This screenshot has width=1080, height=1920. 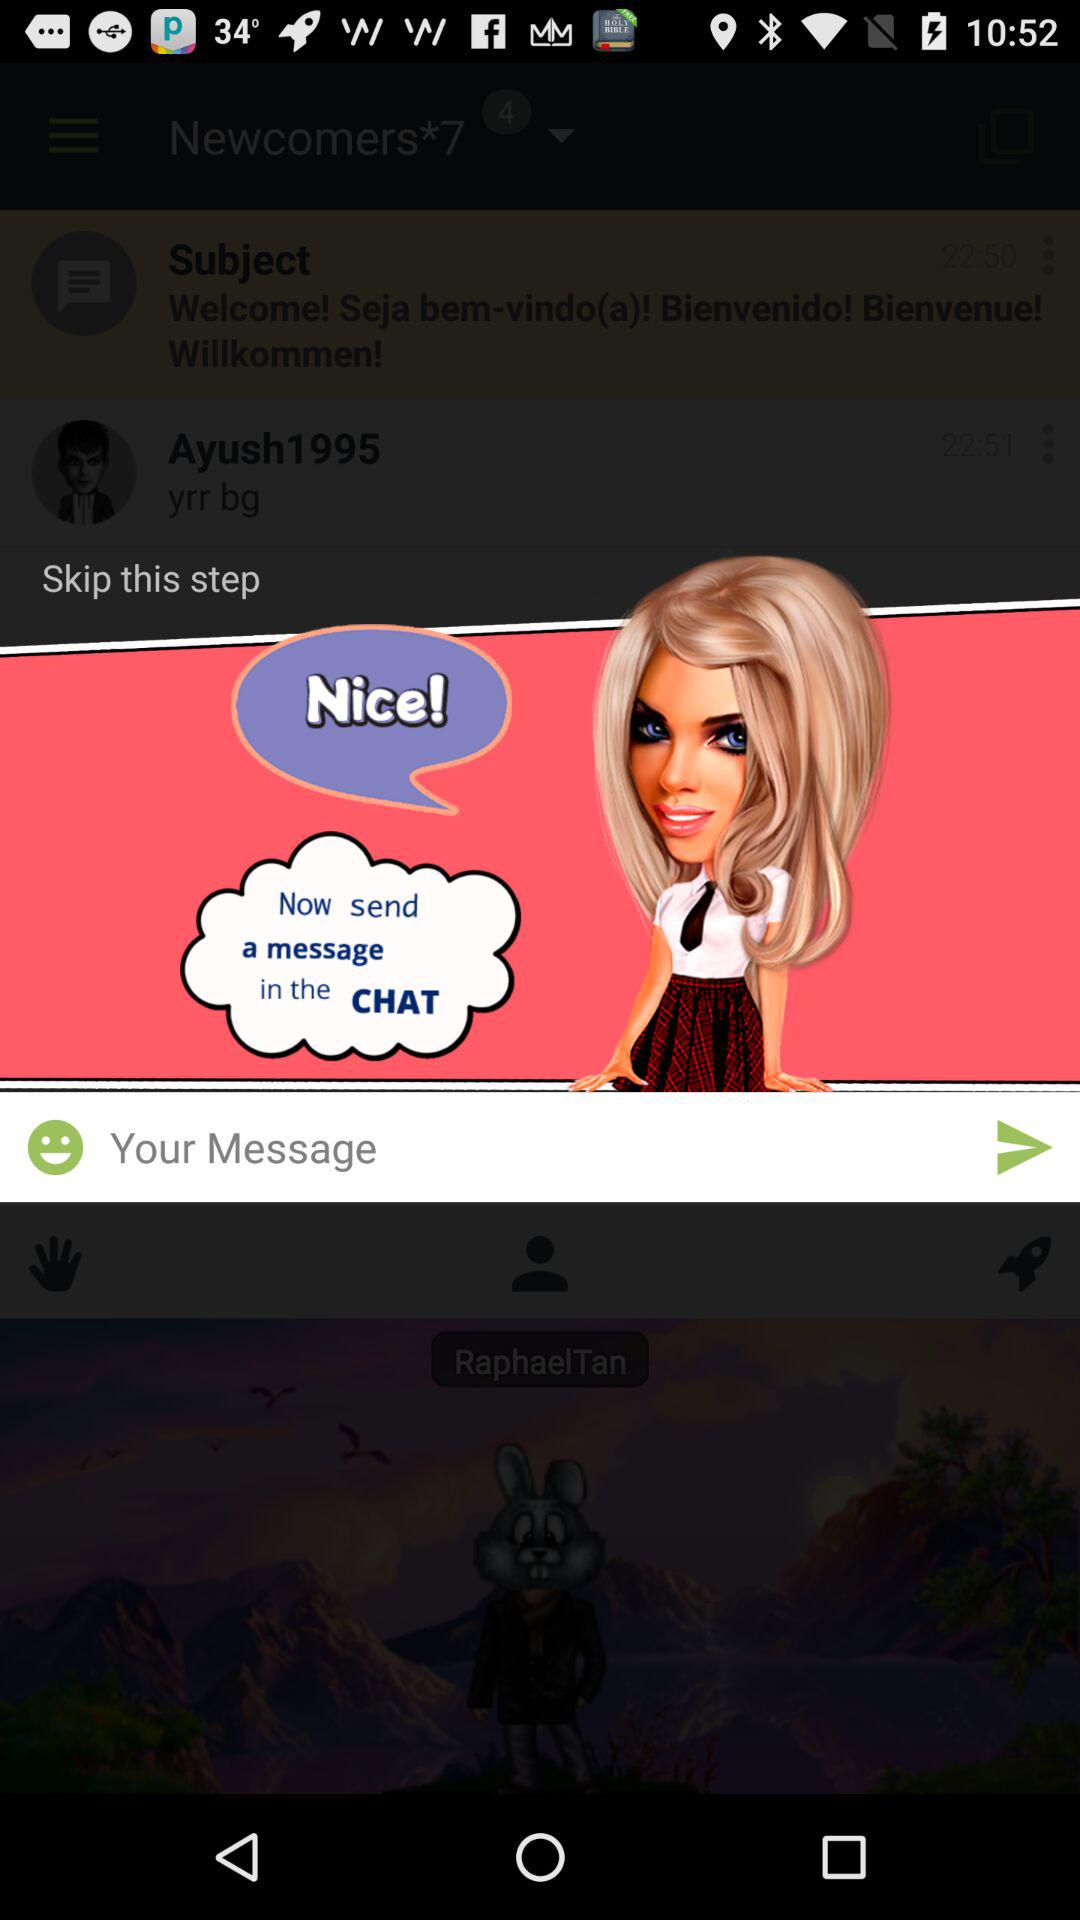 I want to click on choose skip this step at the top left corner, so click(x=151, y=577).